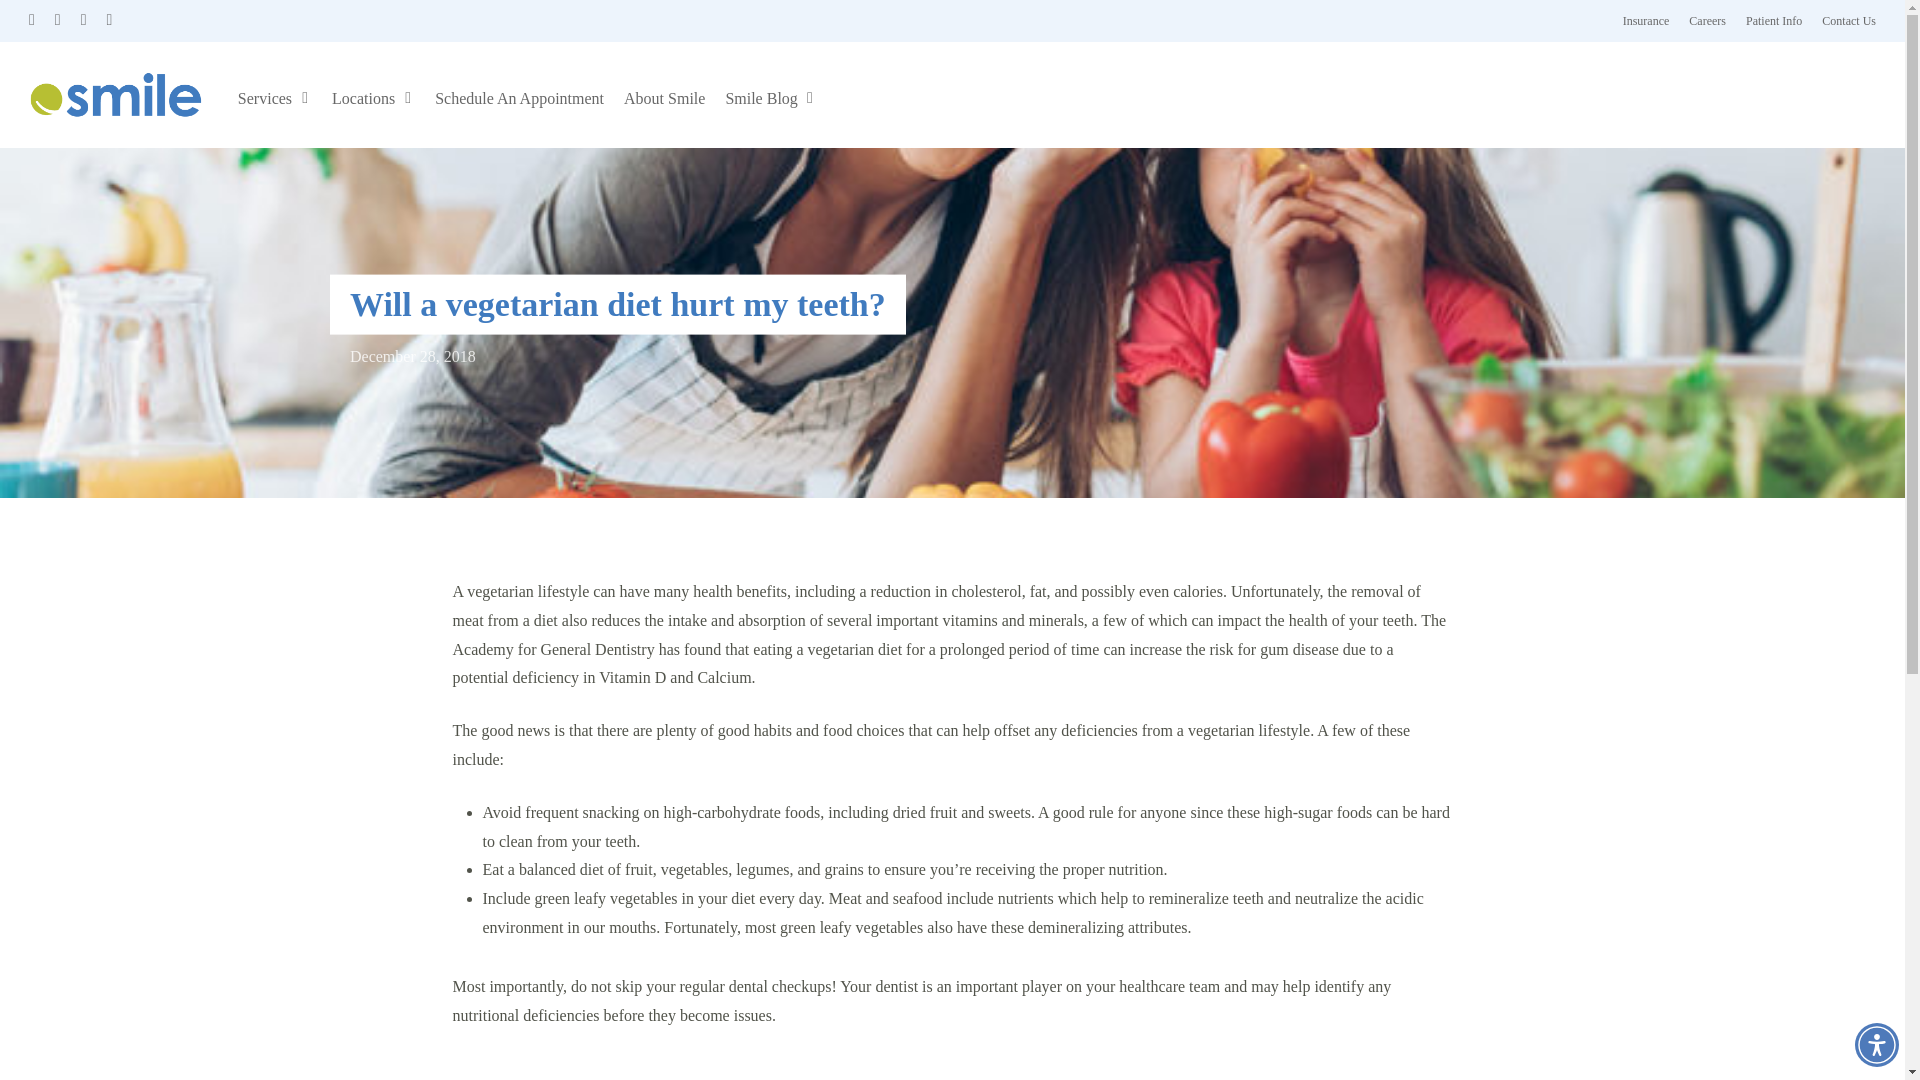 The height and width of the screenshot is (1080, 1920). Describe the element at coordinates (1876, 1044) in the screenshot. I see `Accessibility Menu` at that location.